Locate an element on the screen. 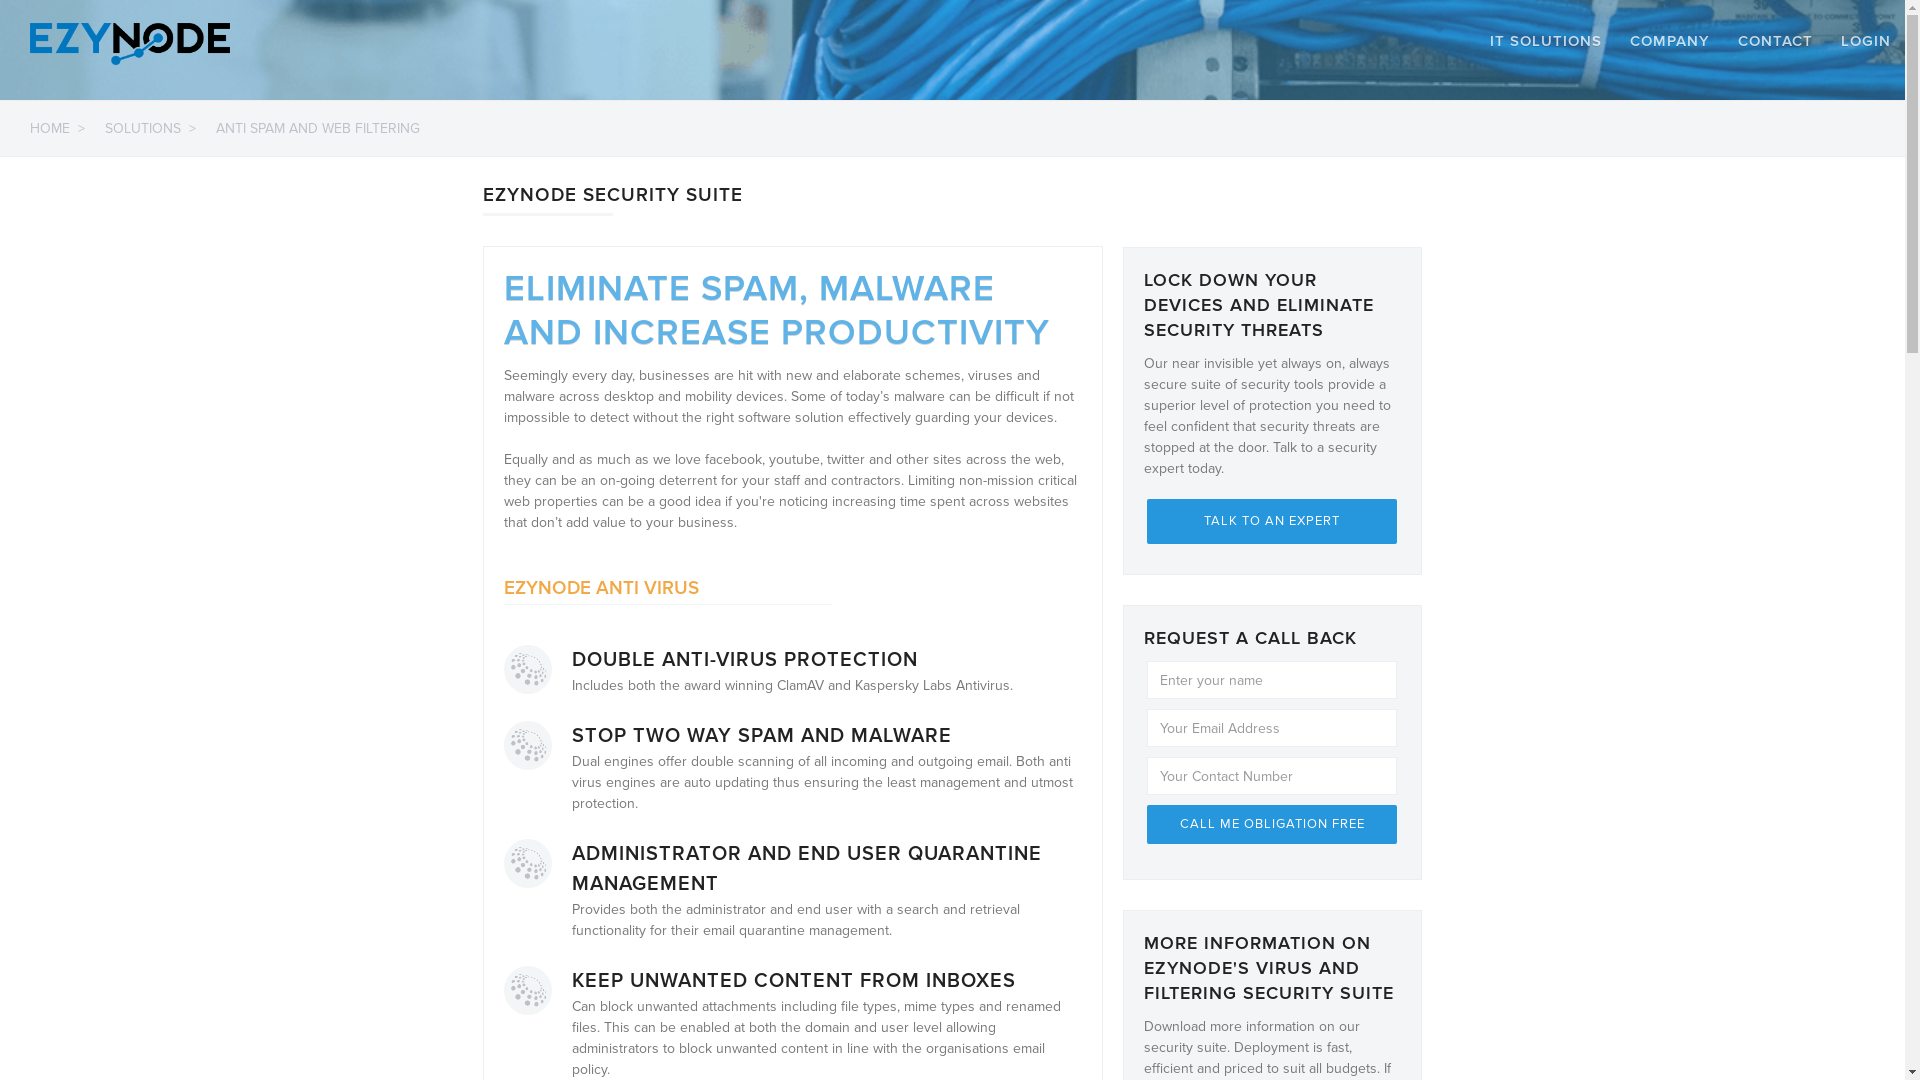  ANTI SPAM AND WEB FILTERING is located at coordinates (318, 128).